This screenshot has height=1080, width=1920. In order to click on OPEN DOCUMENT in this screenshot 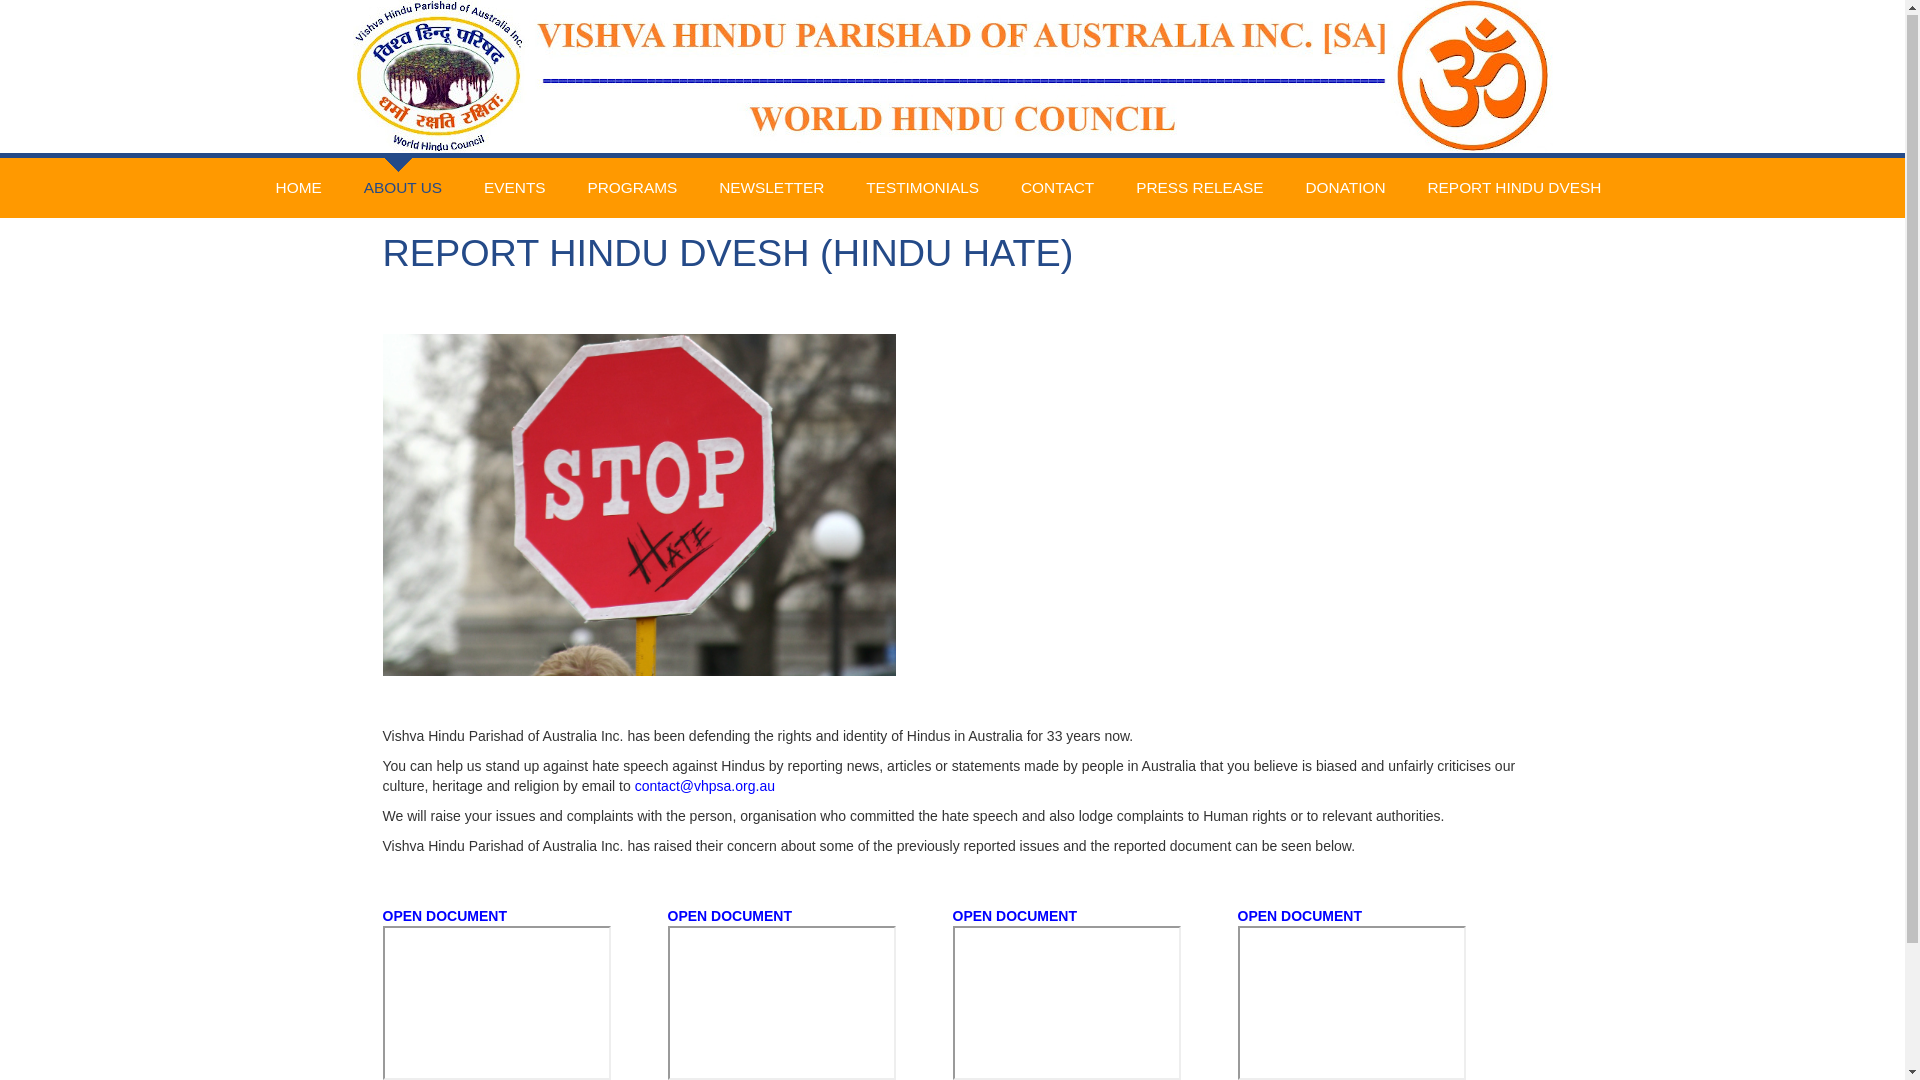, I will do `click(444, 917)`.